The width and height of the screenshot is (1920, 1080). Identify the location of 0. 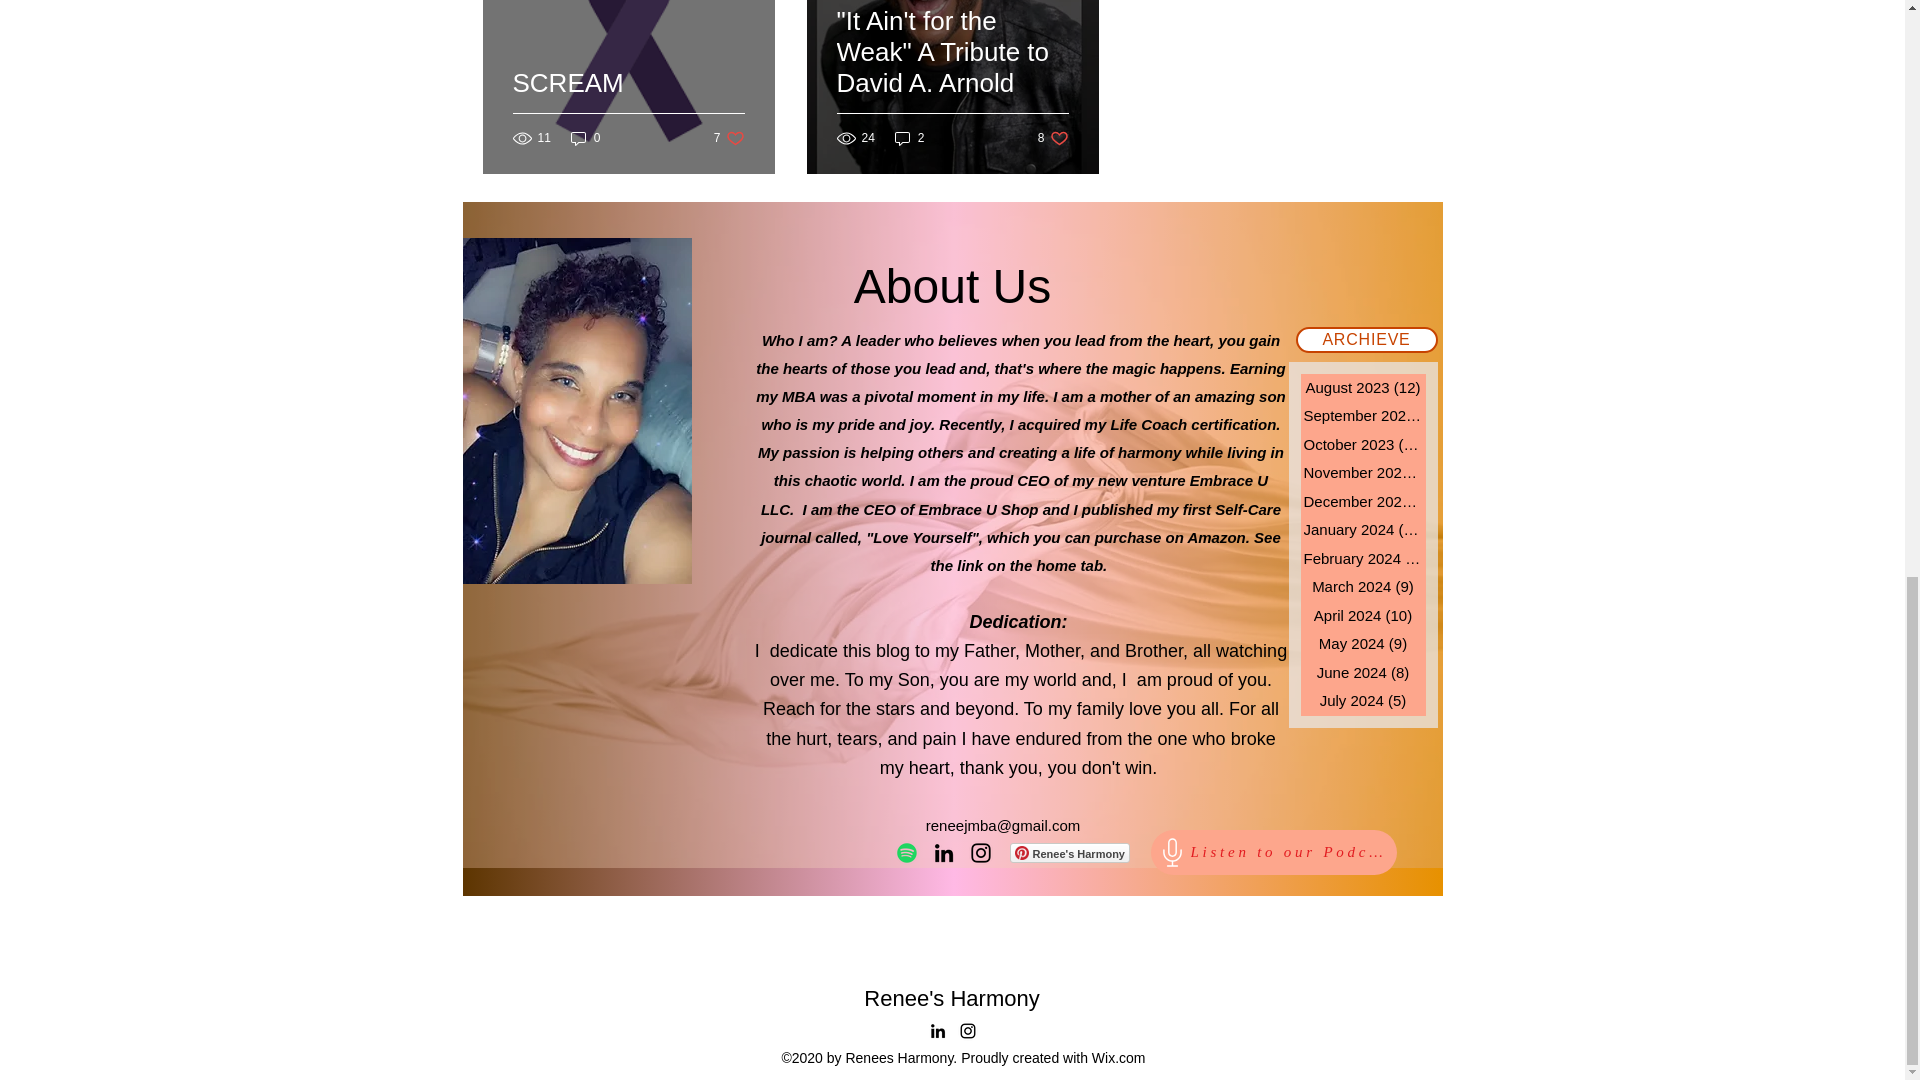
(910, 137).